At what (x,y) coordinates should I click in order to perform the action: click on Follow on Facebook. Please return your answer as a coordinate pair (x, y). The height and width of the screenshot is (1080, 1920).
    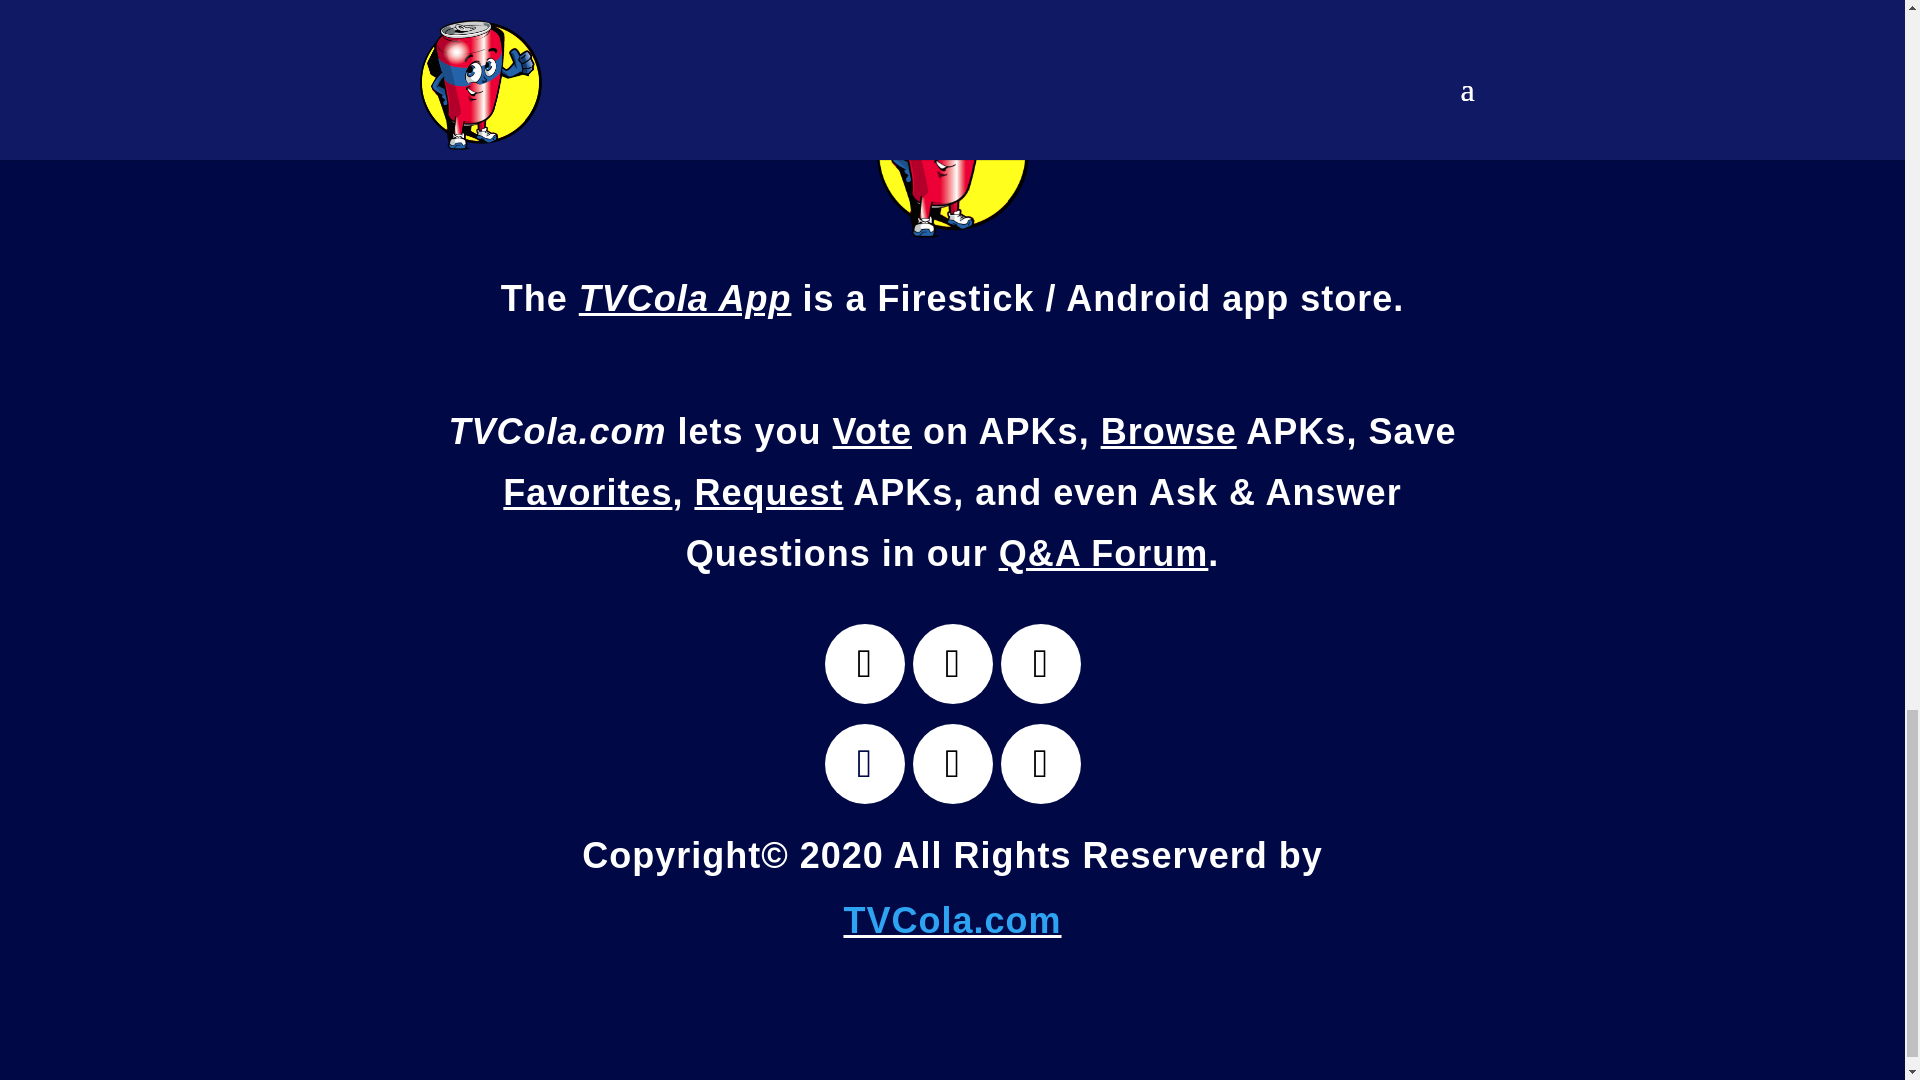
    Looking at the image, I should click on (952, 664).